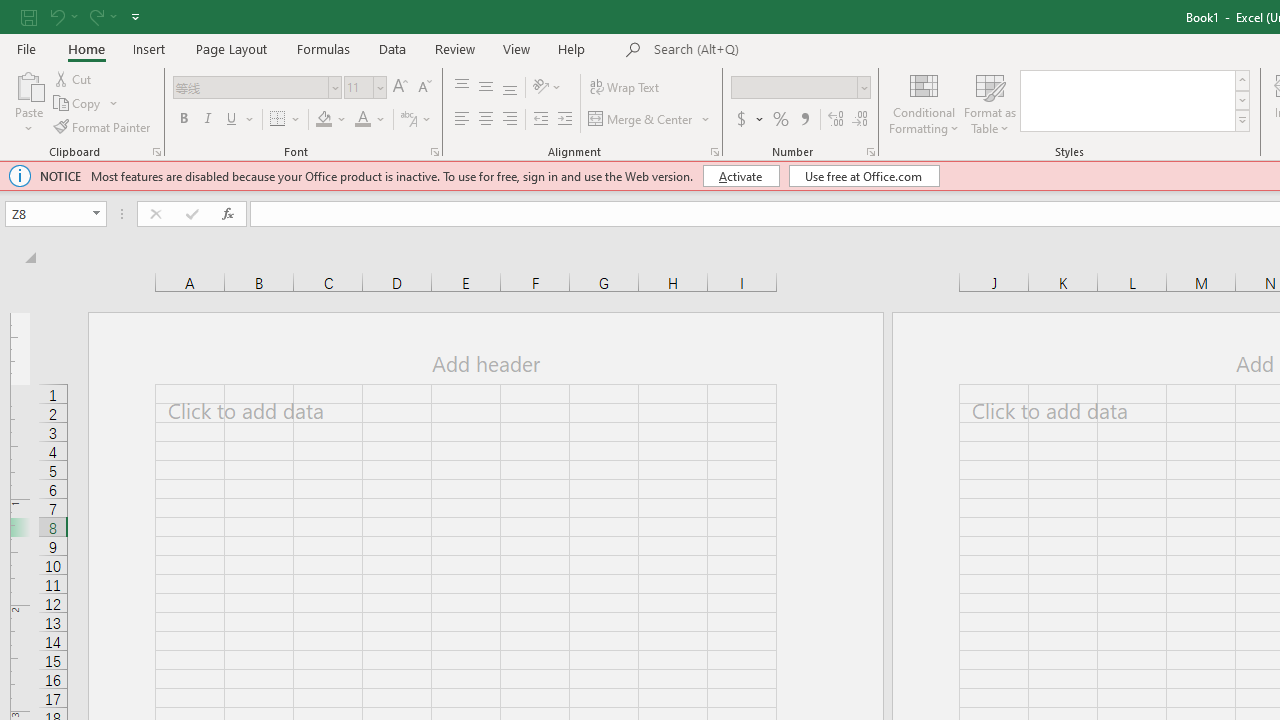 The width and height of the screenshot is (1280, 720). What do you see at coordinates (183, 120) in the screenshot?
I see `Bold` at bounding box center [183, 120].